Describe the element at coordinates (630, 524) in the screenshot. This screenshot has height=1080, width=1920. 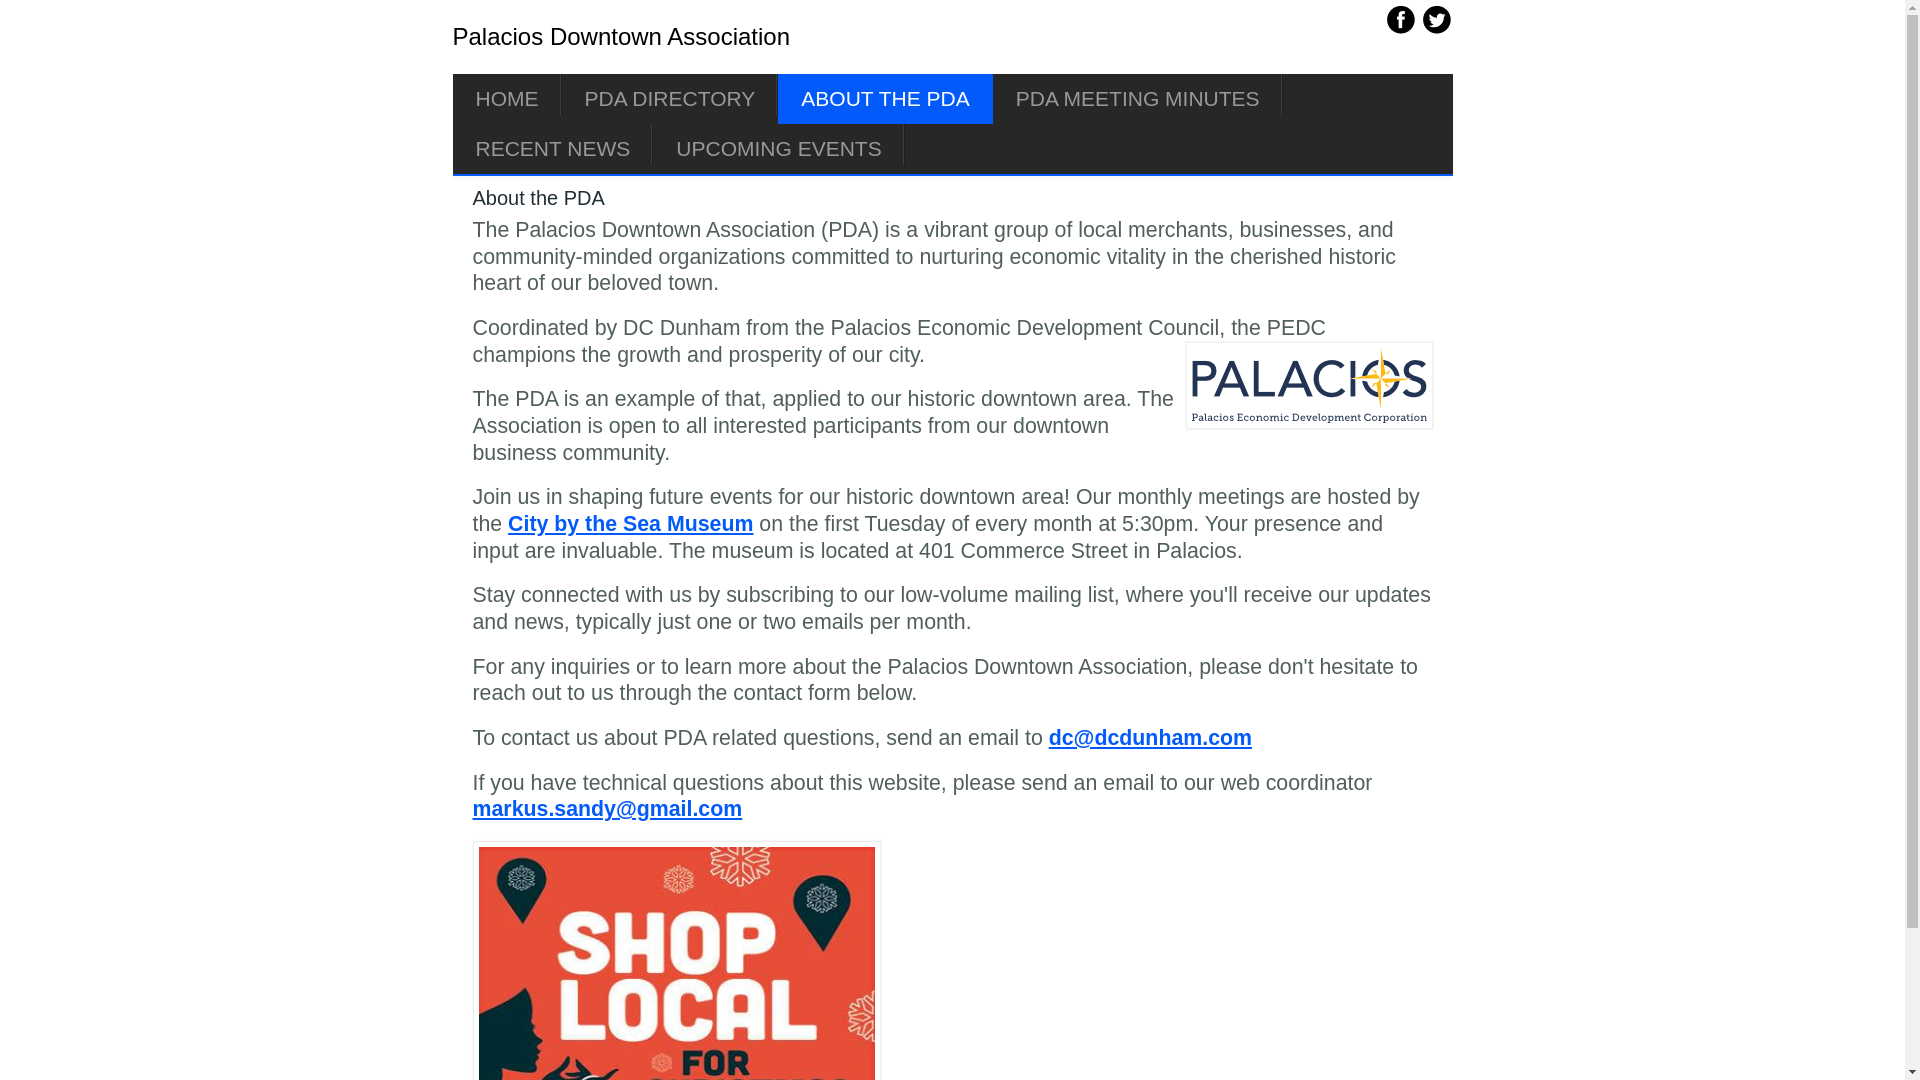
I see `City by the Sea Museum` at that location.